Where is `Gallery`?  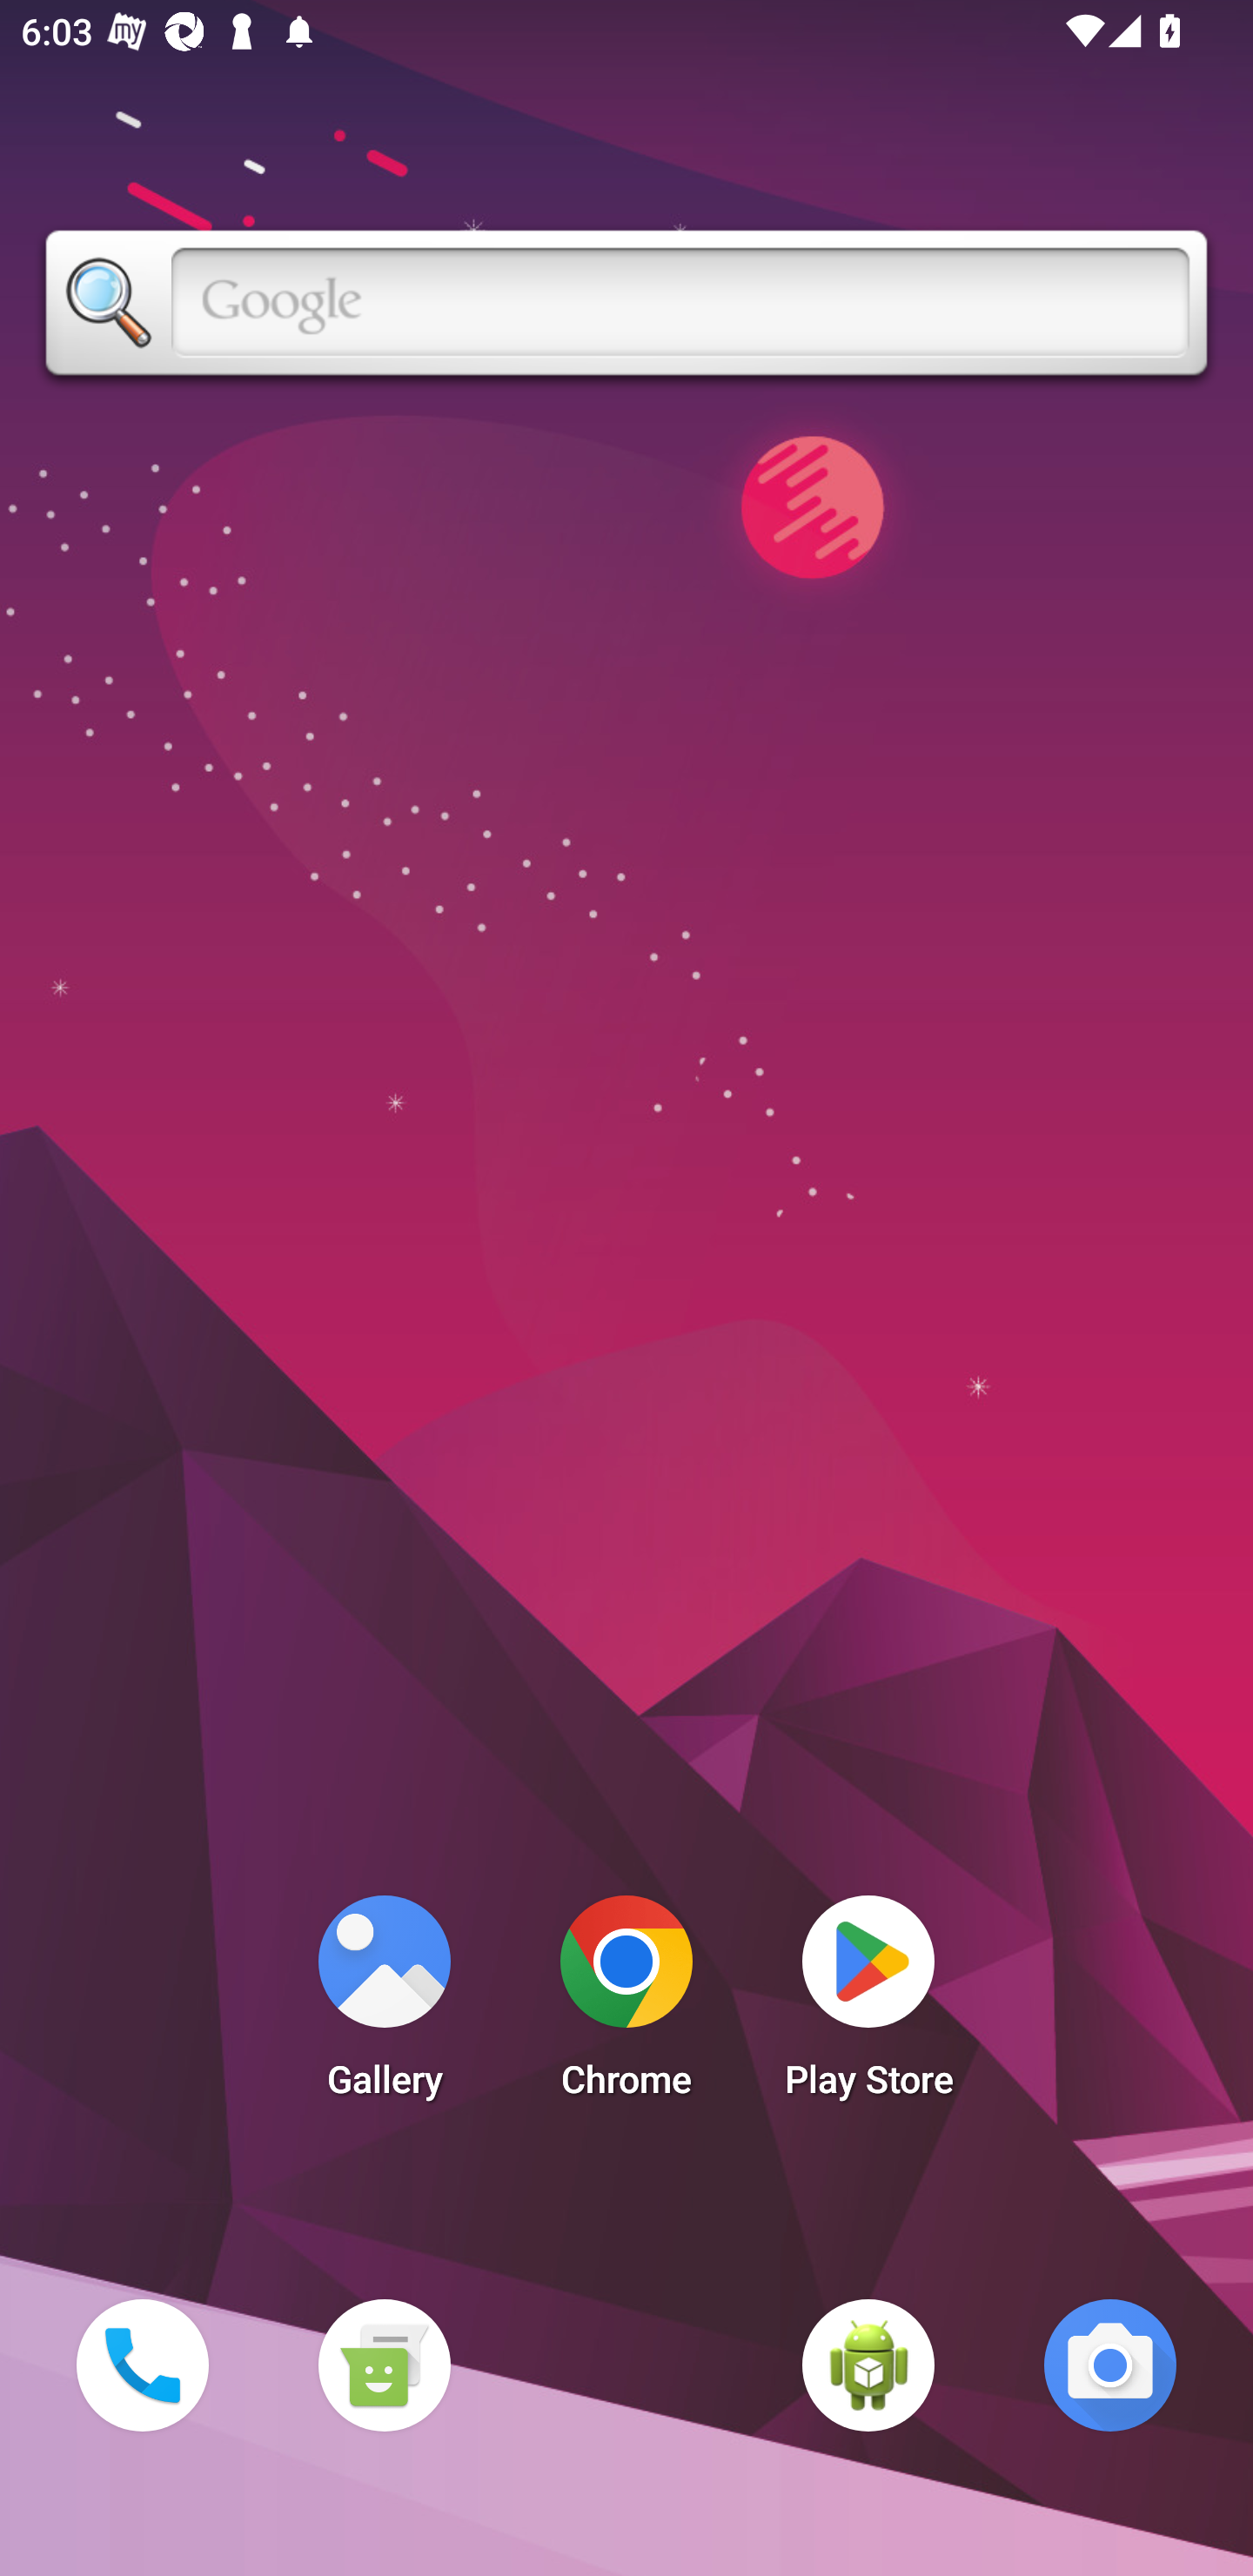
Gallery is located at coordinates (384, 2005).